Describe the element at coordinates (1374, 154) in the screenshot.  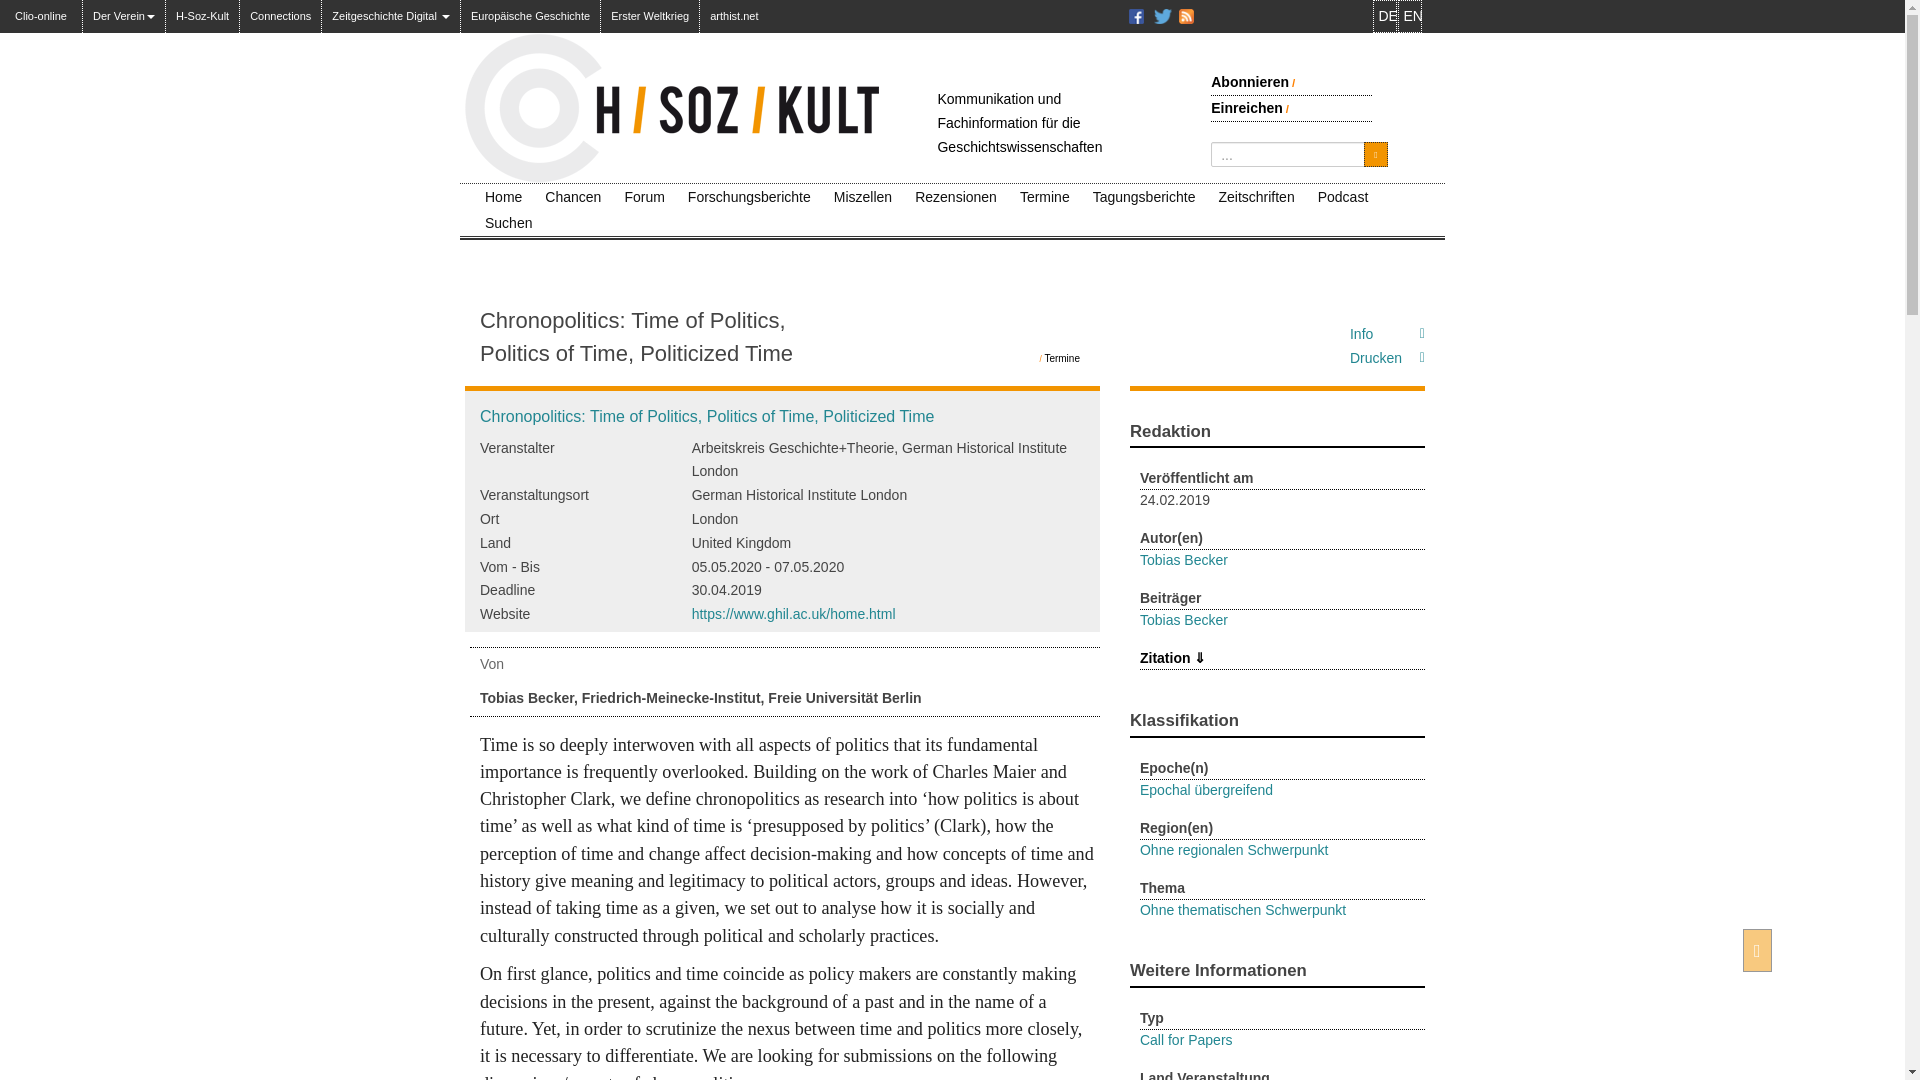
I see `Search` at that location.